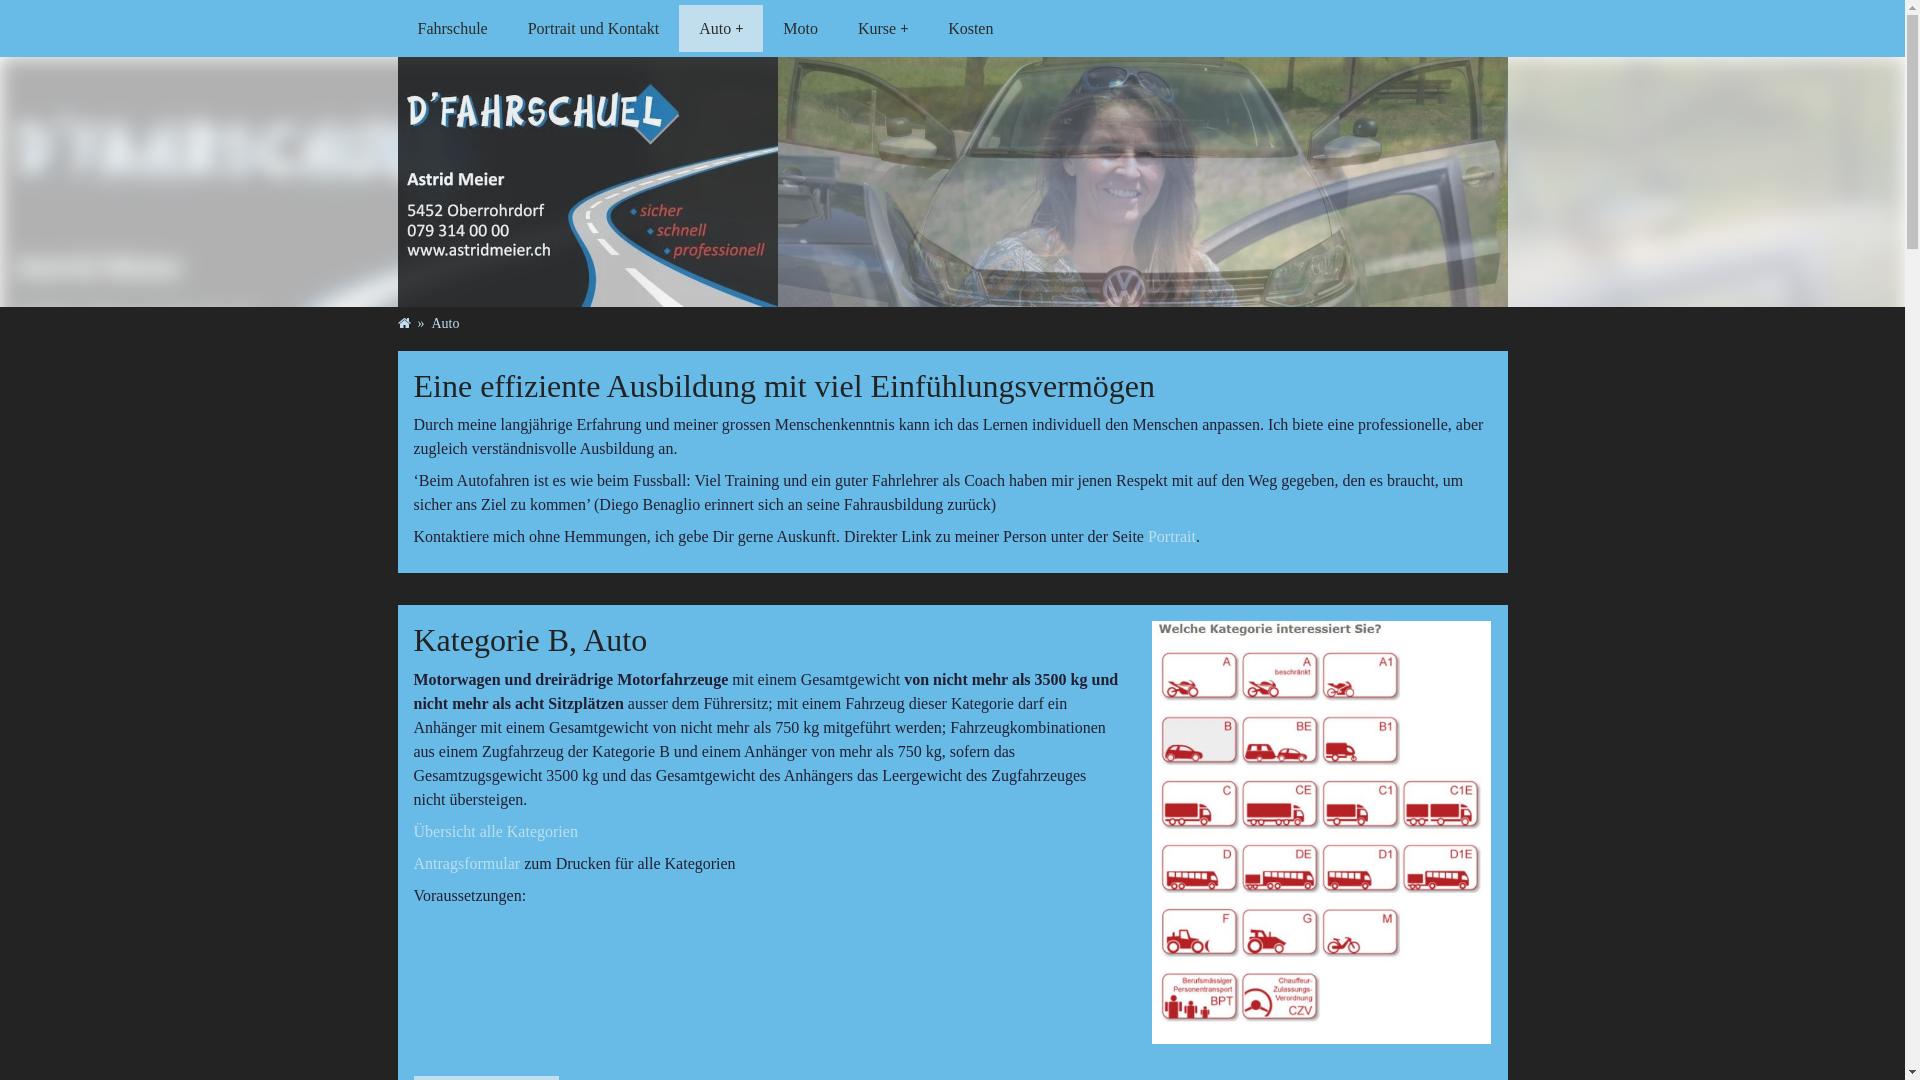 The width and height of the screenshot is (1920, 1080). What do you see at coordinates (1322, 832) in the screenshot?
I see `kategorien` at bounding box center [1322, 832].